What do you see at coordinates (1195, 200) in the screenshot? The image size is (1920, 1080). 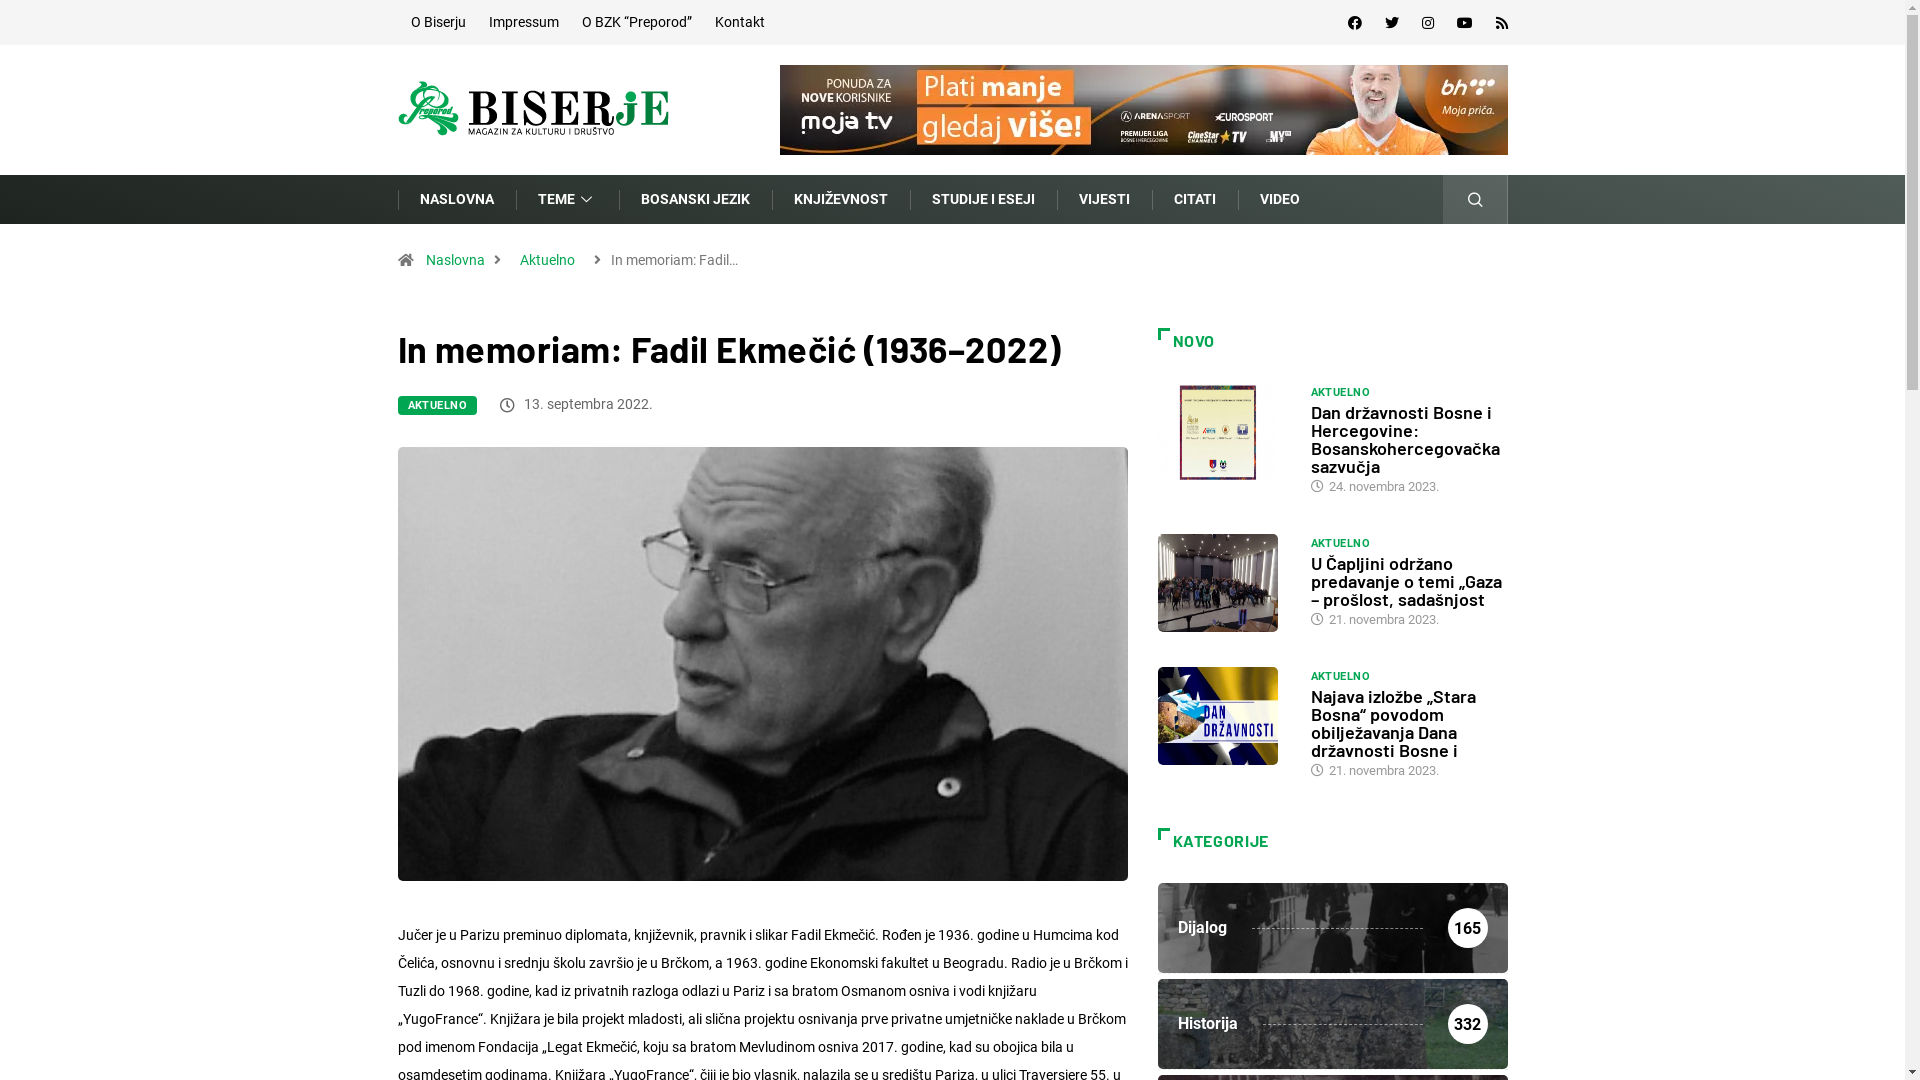 I see `CITATI` at bounding box center [1195, 200].